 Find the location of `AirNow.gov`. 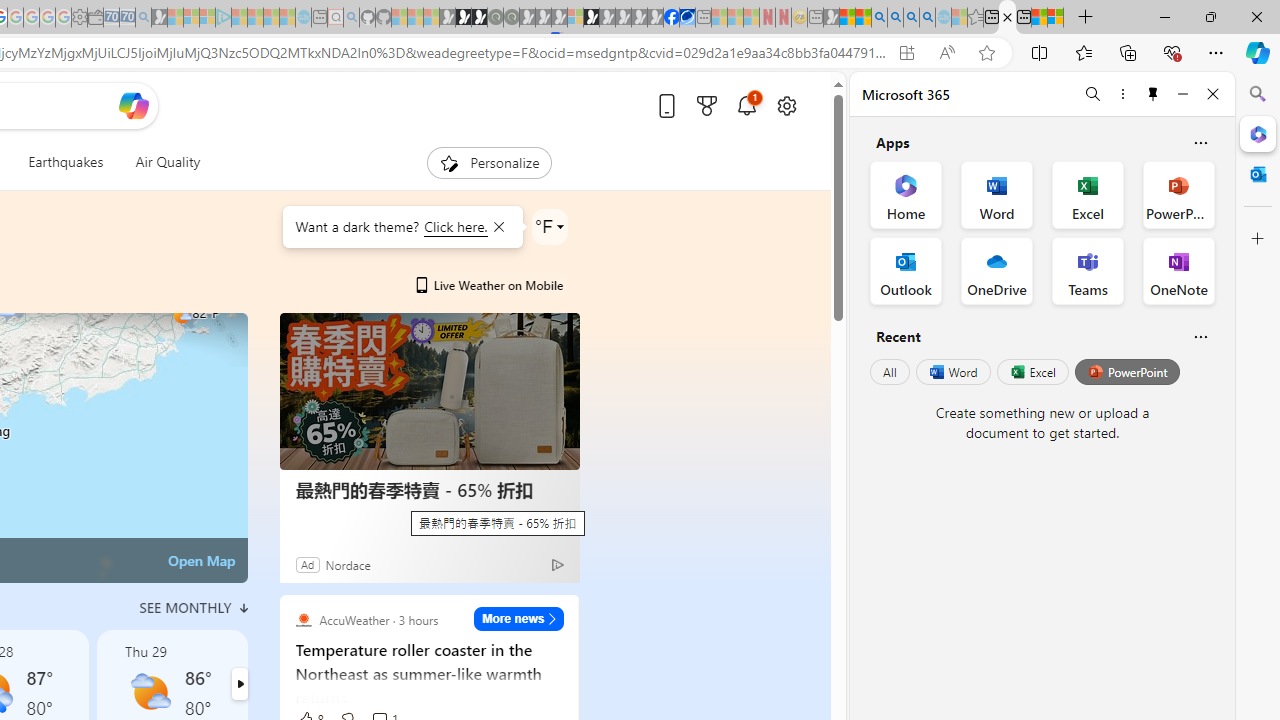

AirNow.gov is located at coordinates (687, 18).